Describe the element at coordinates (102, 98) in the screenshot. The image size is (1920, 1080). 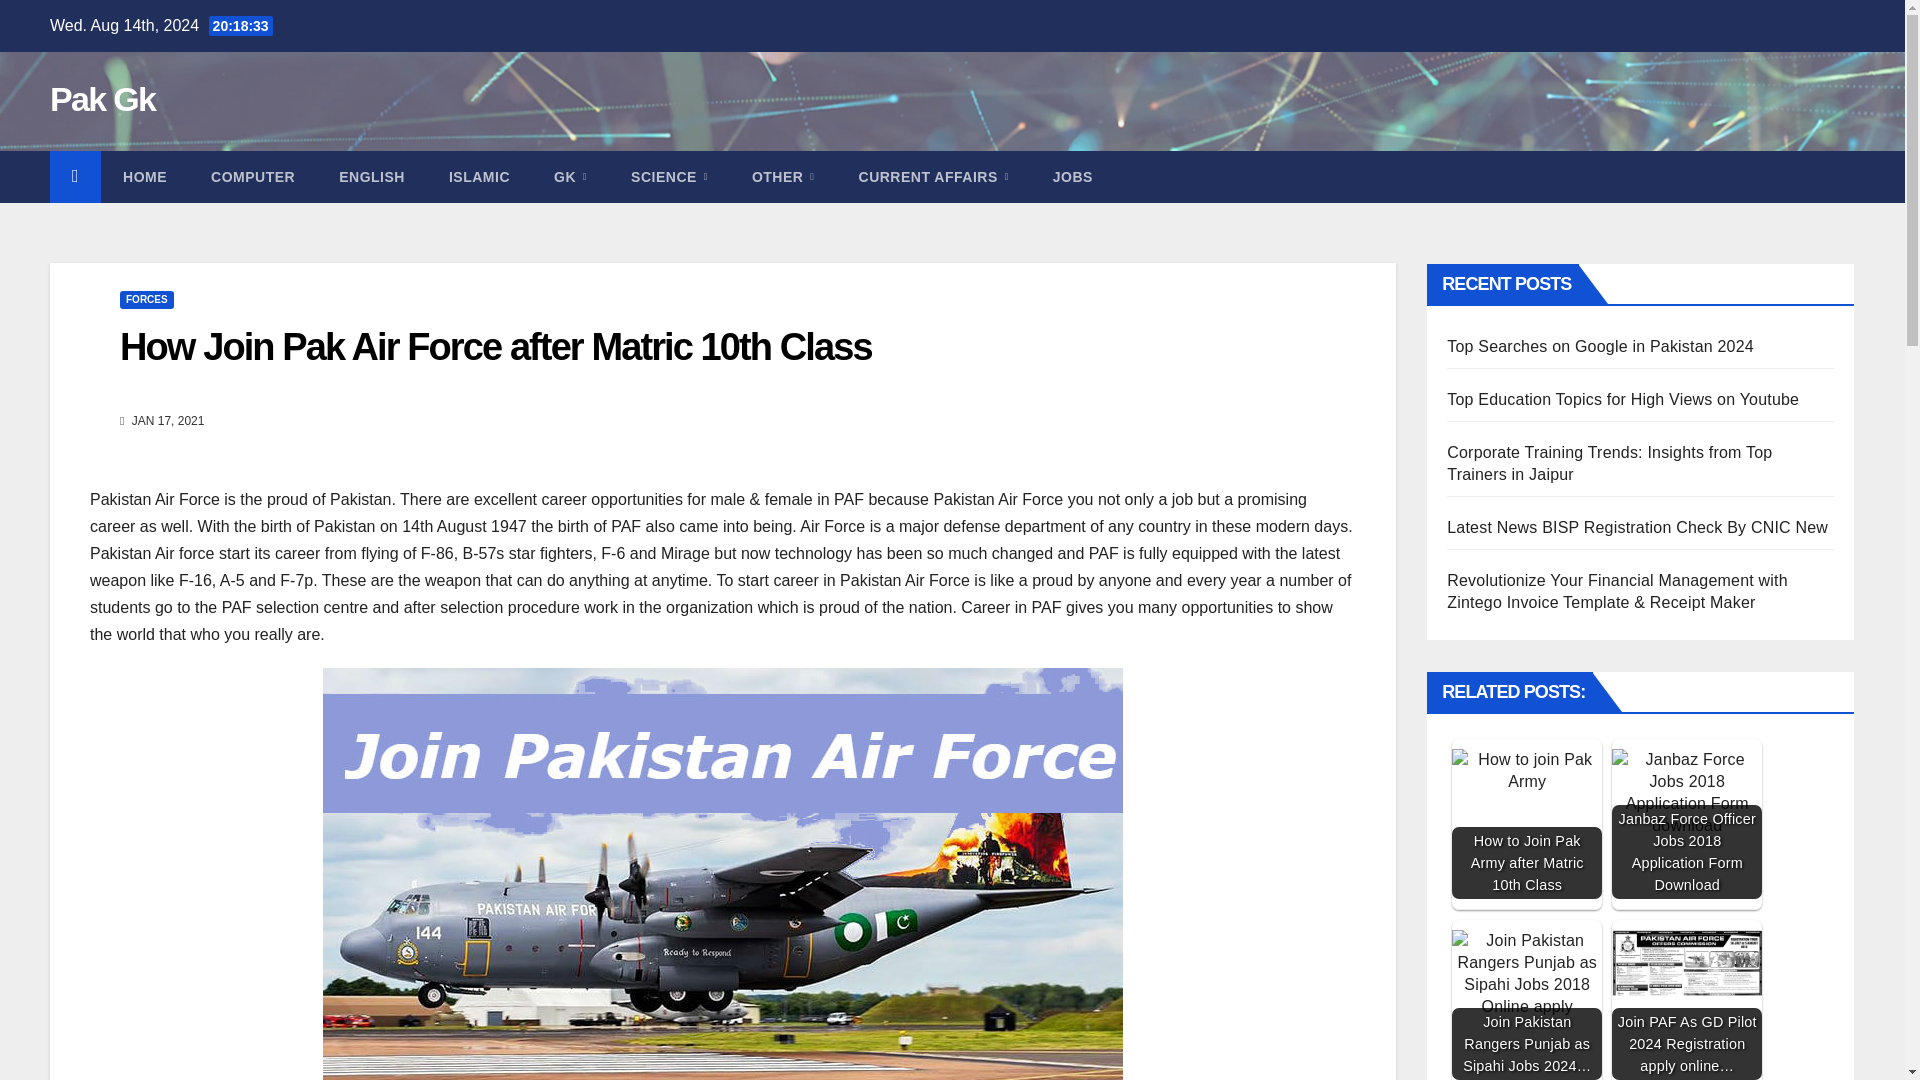
I see `Pak Gk` at that location.